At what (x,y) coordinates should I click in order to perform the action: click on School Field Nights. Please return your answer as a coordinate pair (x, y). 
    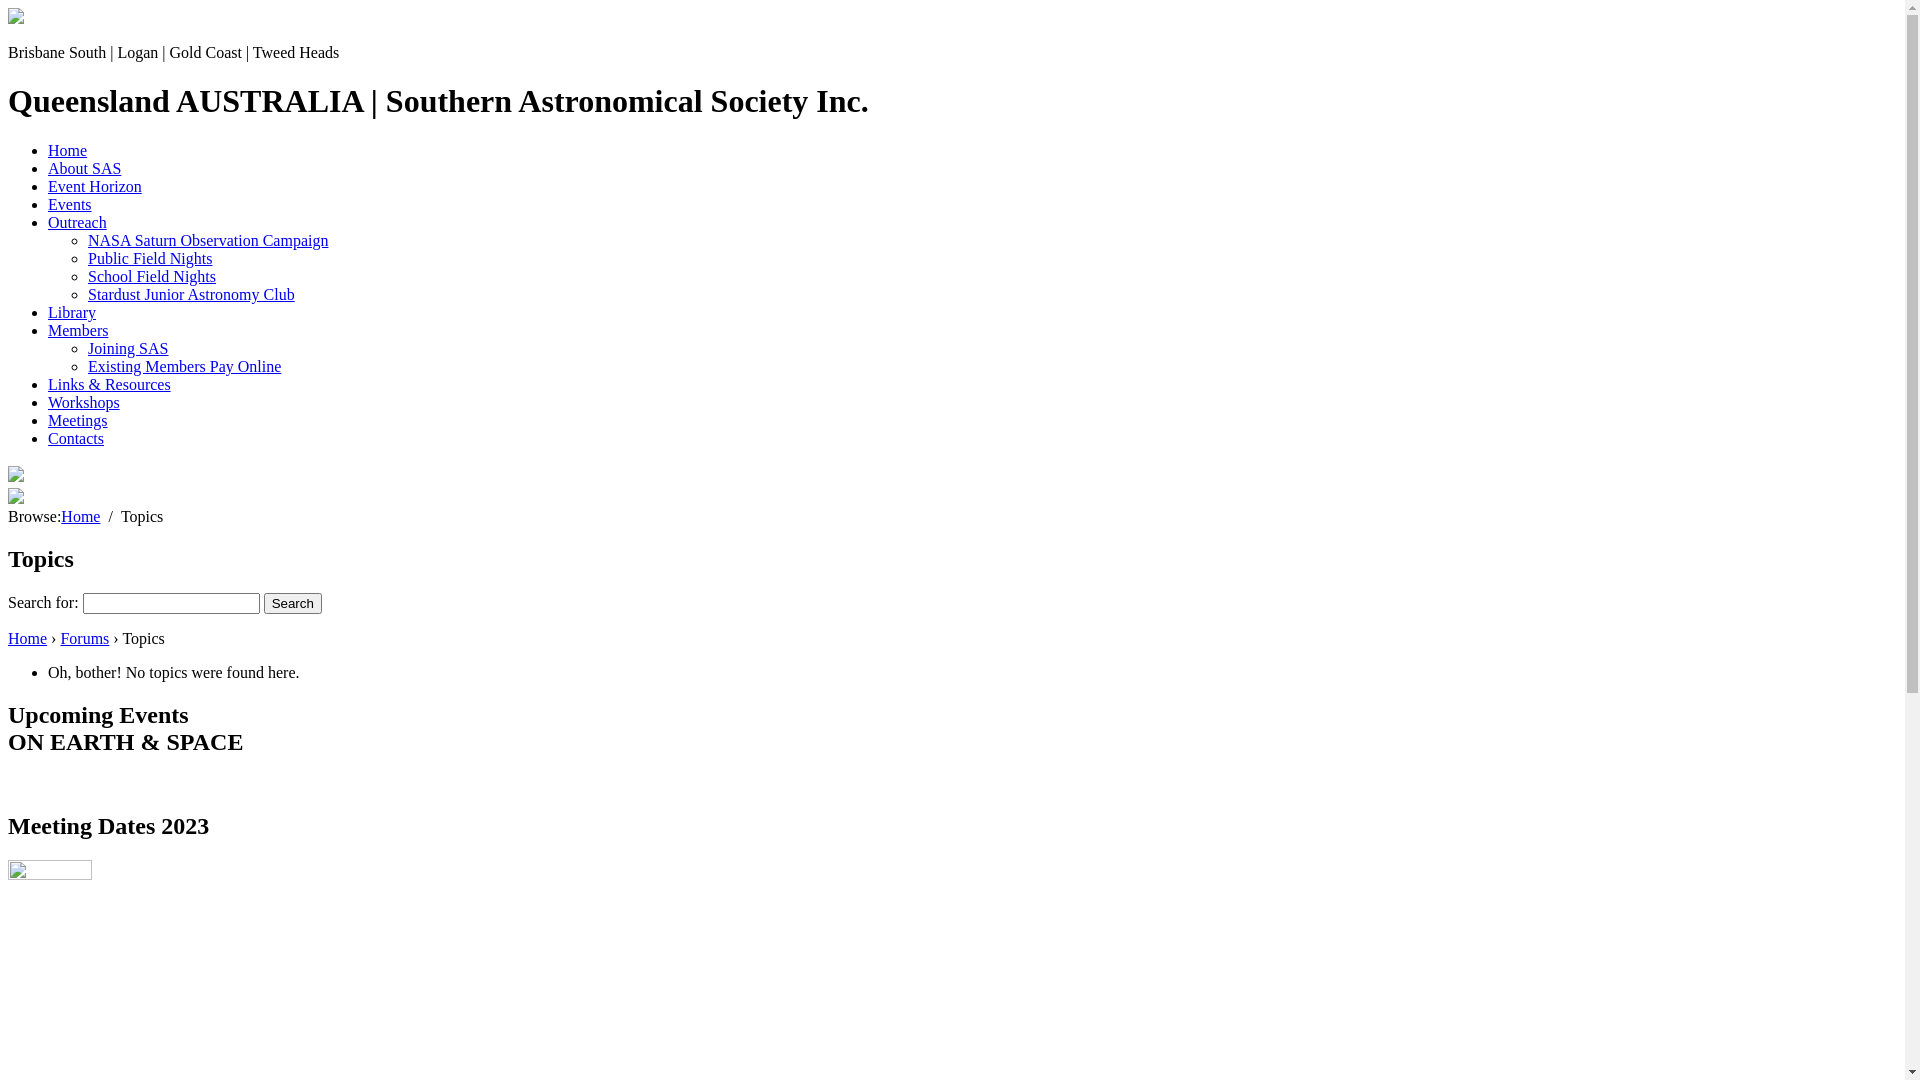
    Looking at the image, I should click on (152, 276).